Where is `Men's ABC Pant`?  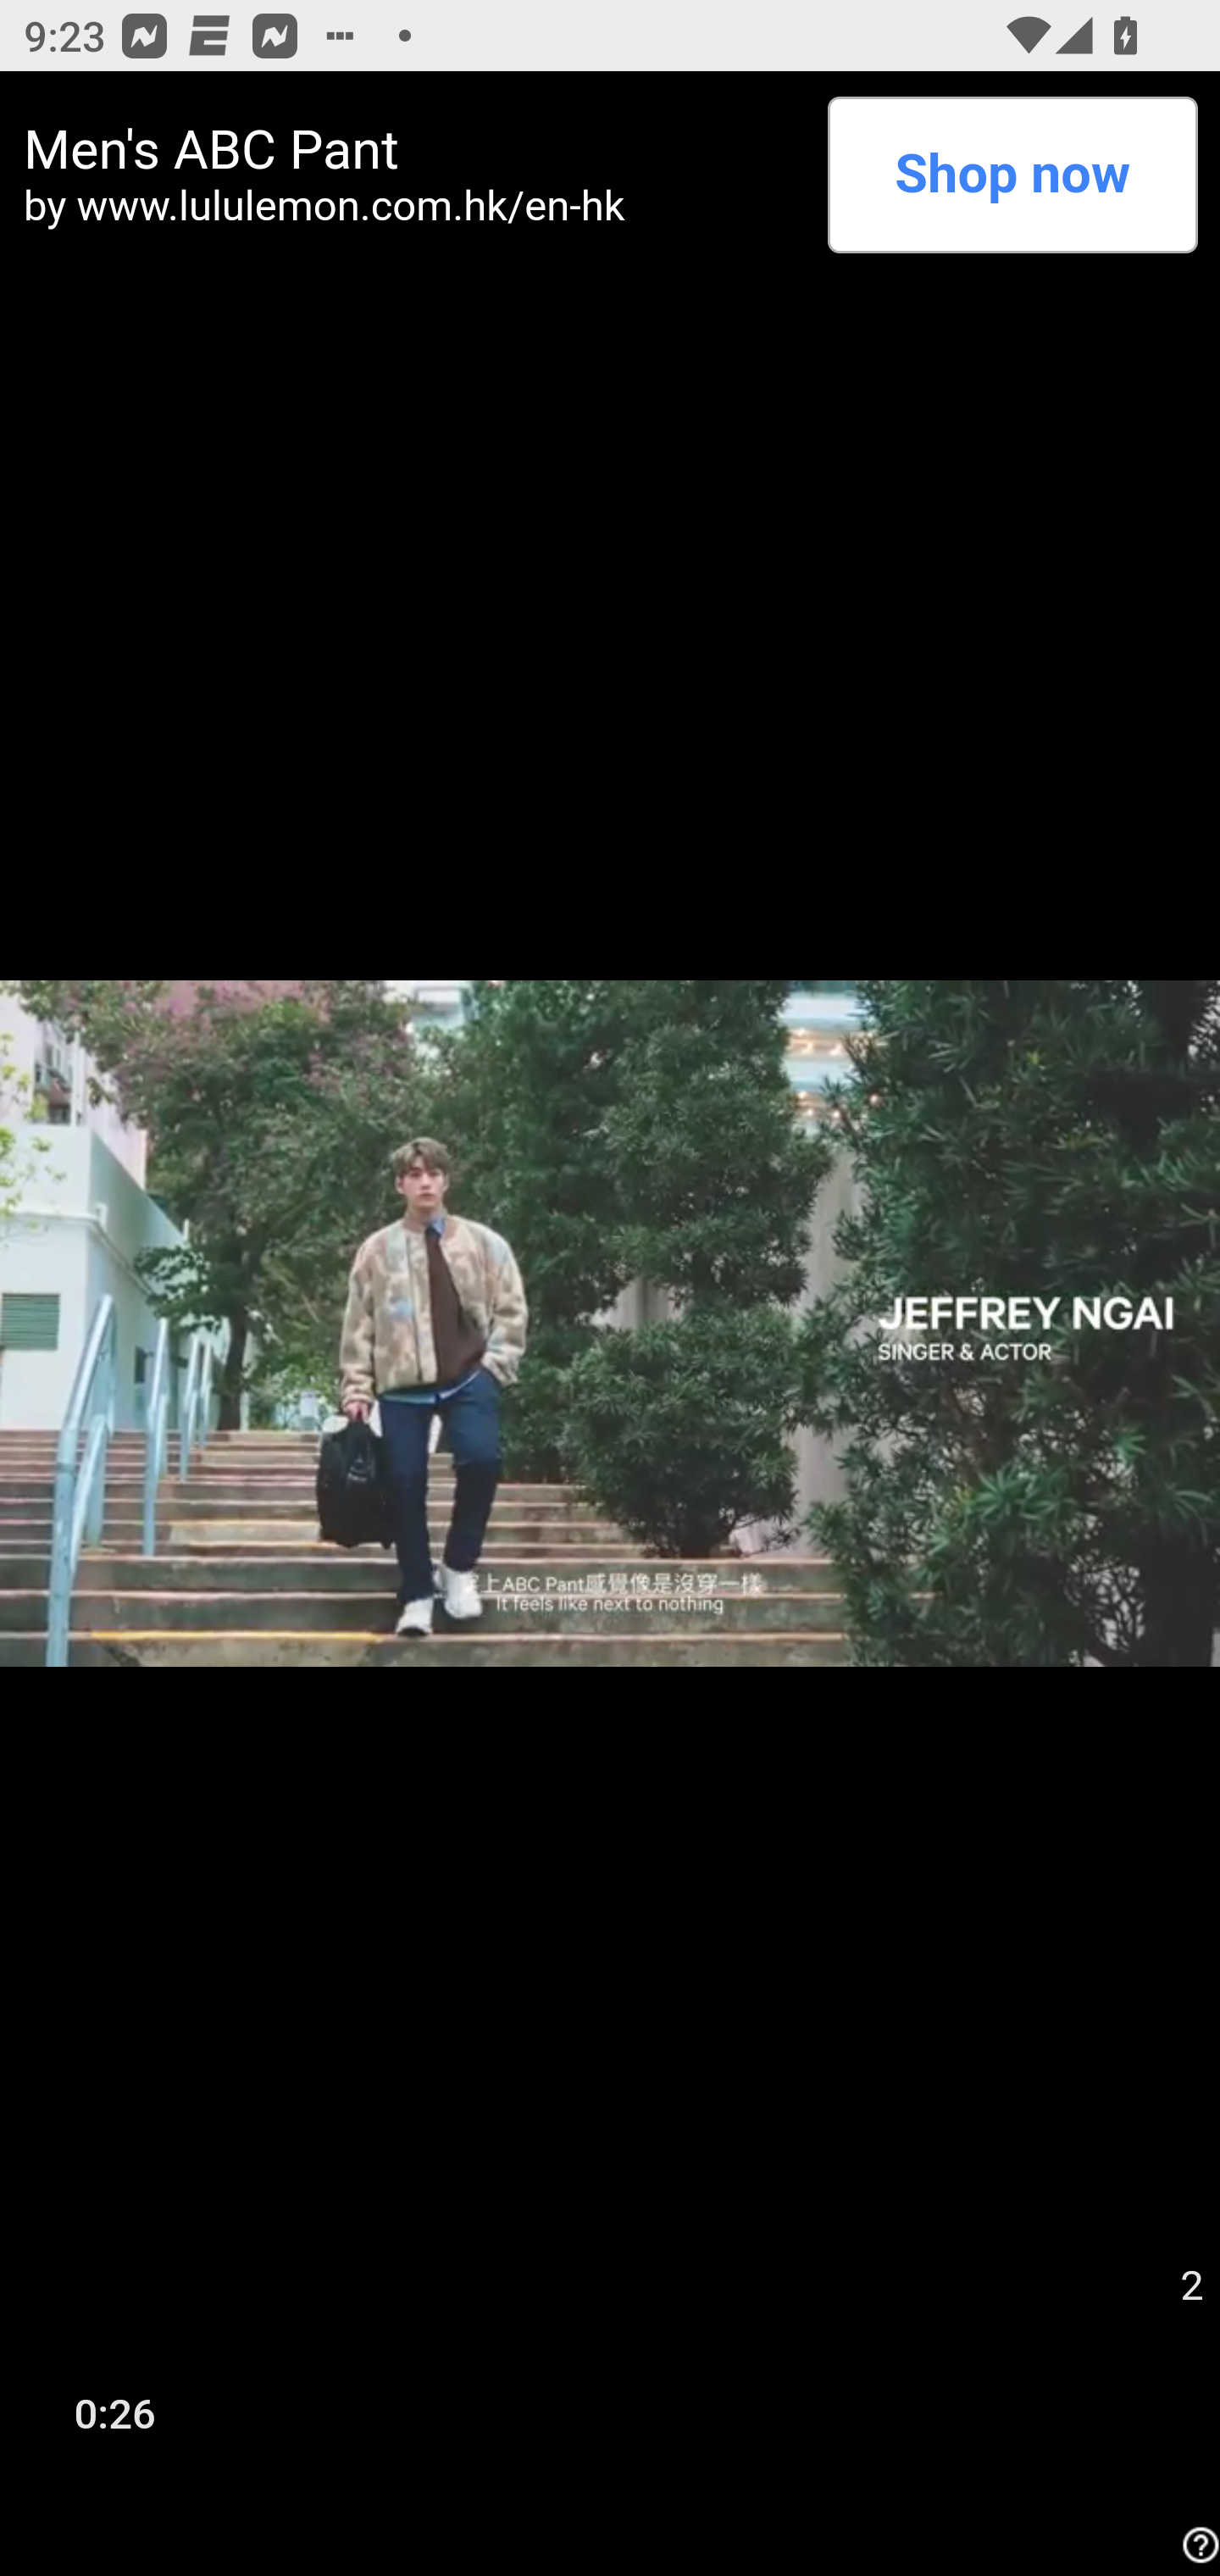 Men's ABC Pant is located at coordinates (414, 150).